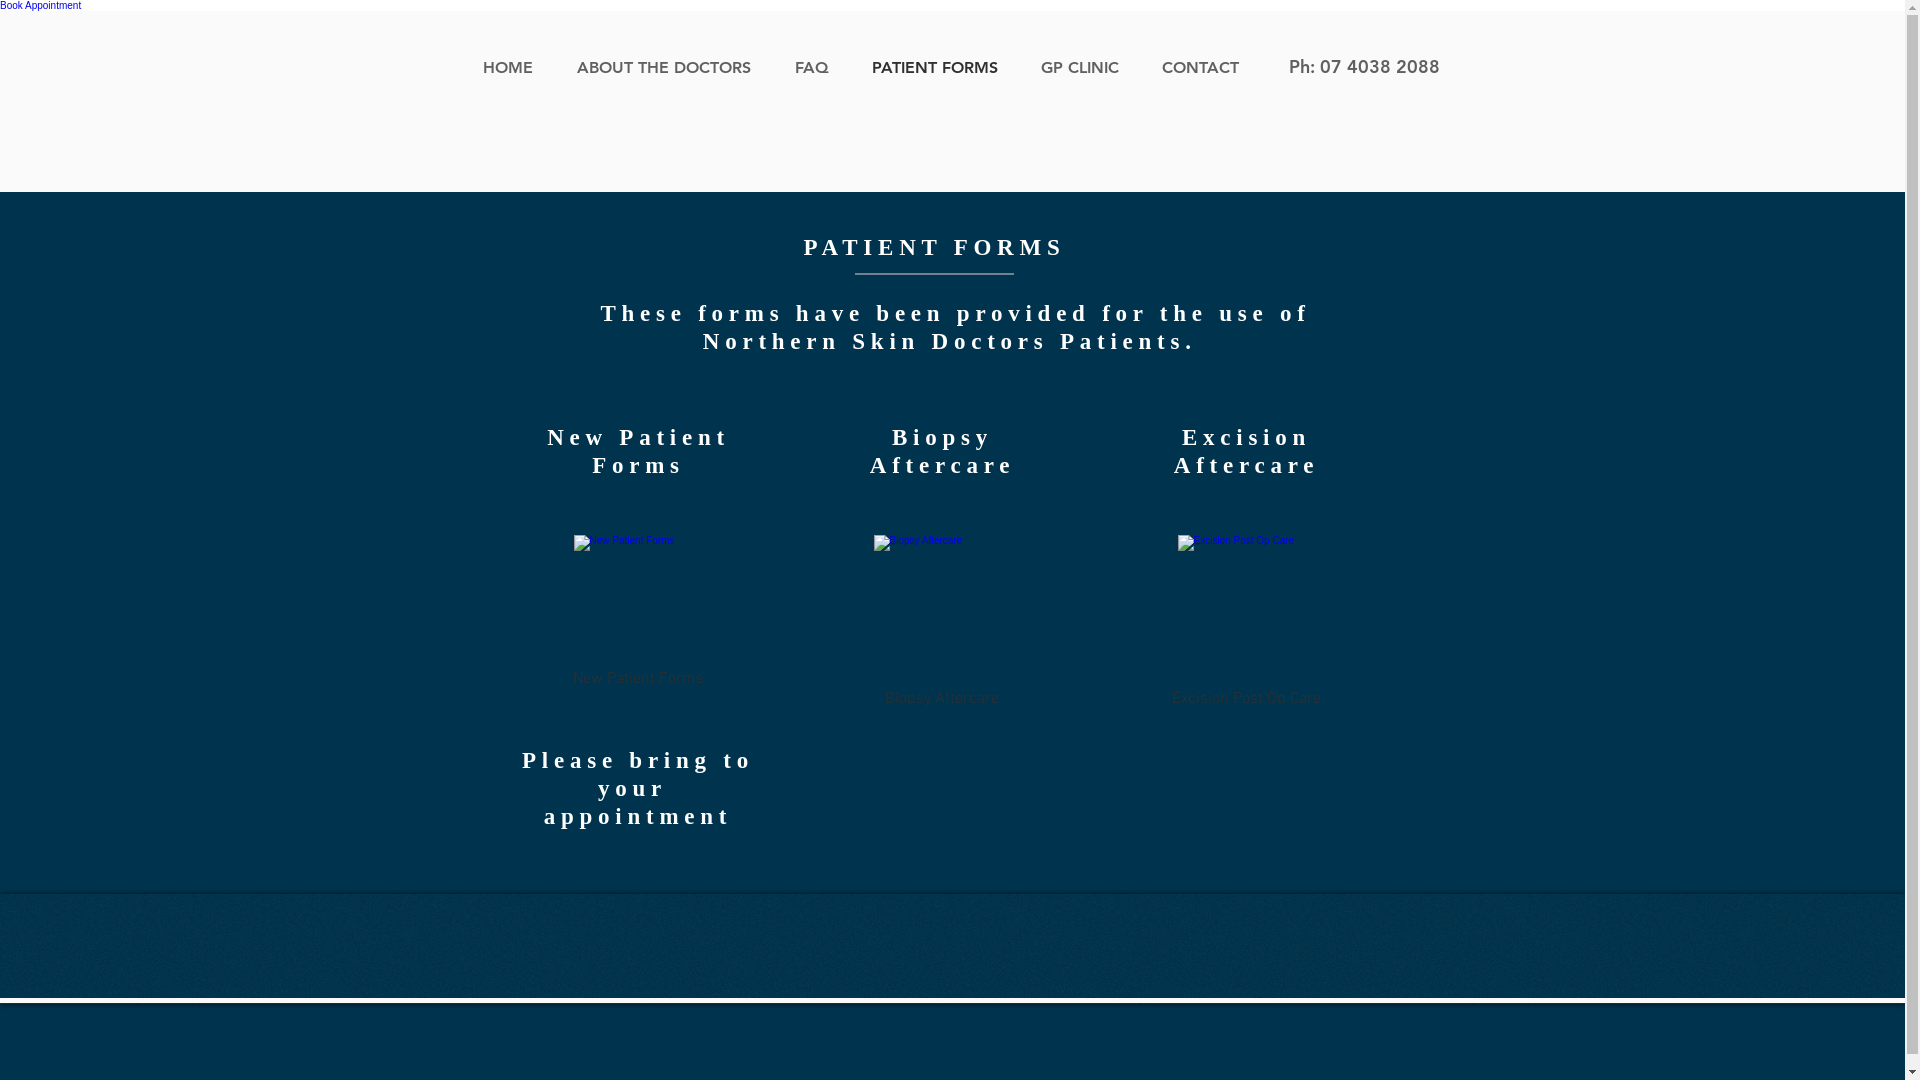 This screenshot has height=1080, width=1920. What do you see at coordinates (638, 615) in the screenshot?
I see `New Patient Forms` at bounding box center [638, 615].